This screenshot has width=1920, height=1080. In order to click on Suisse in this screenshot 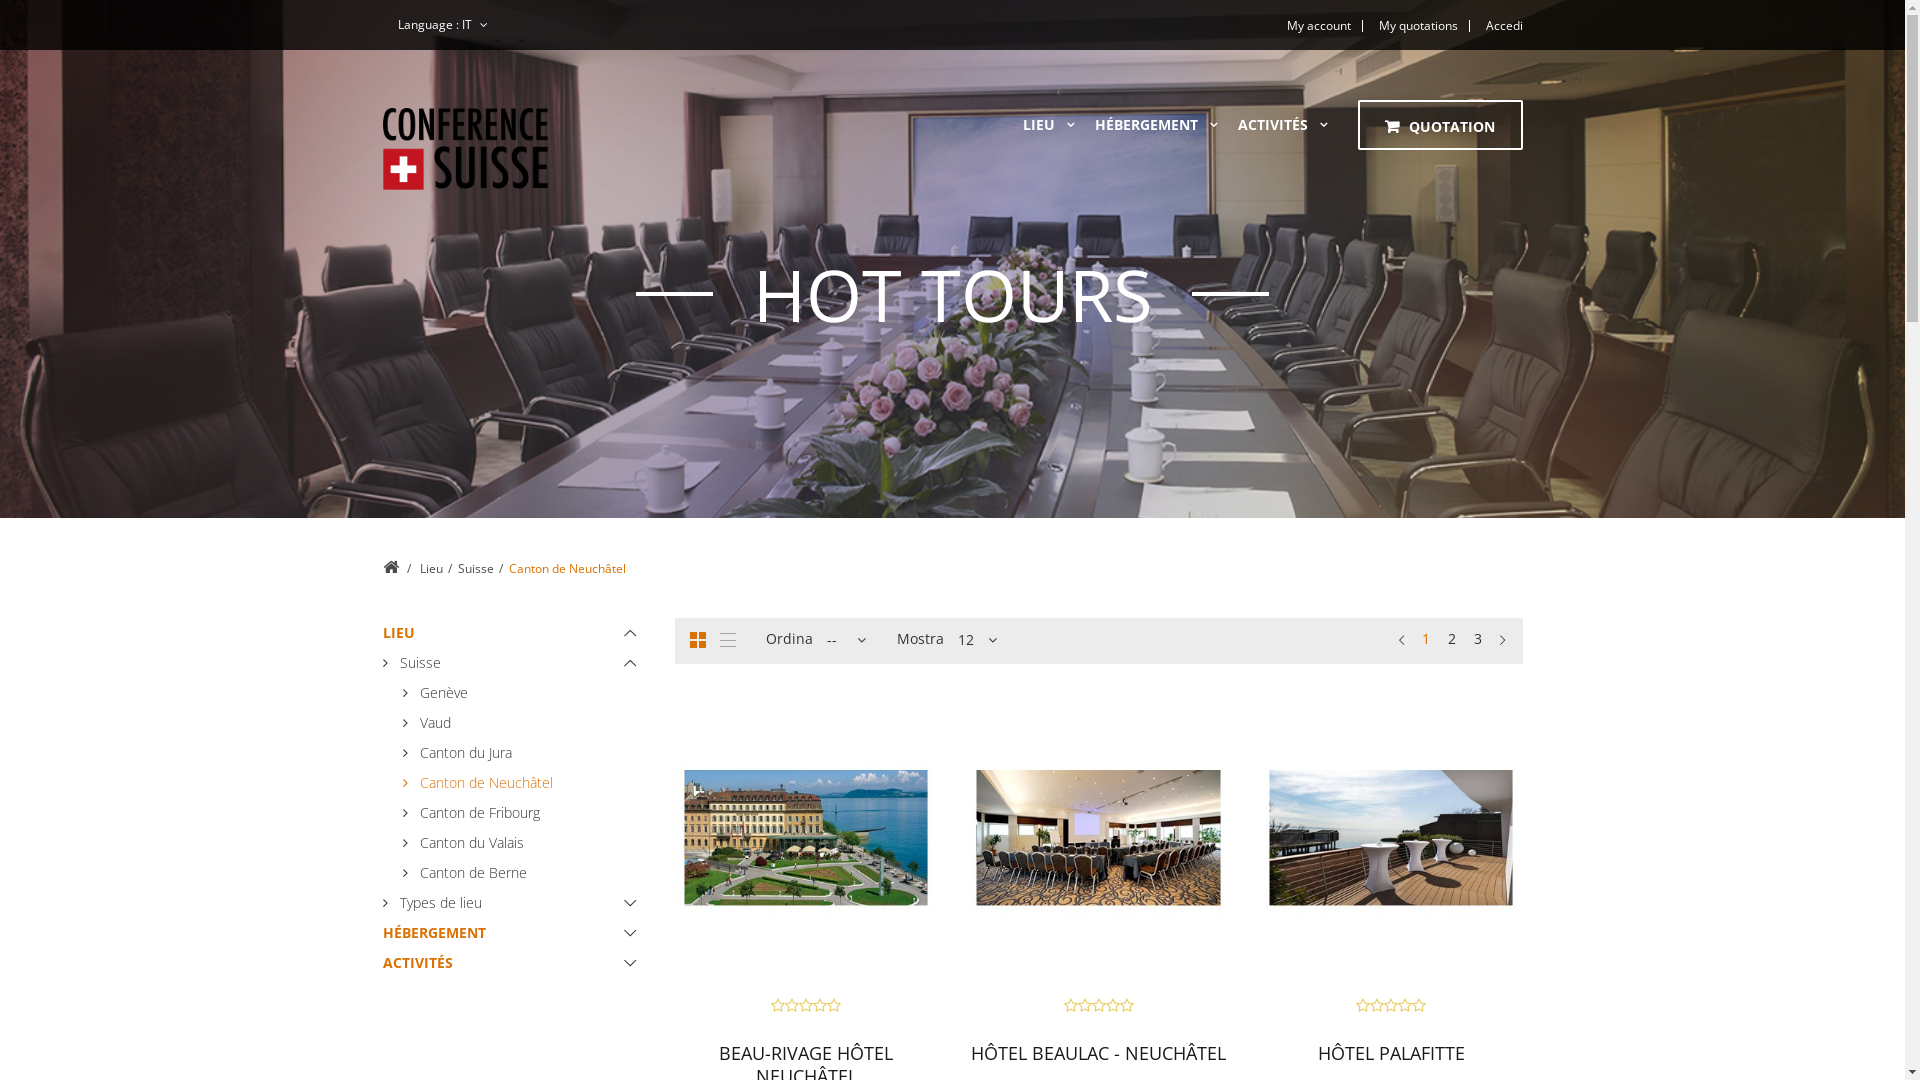, I will do `click(476, 569)`.